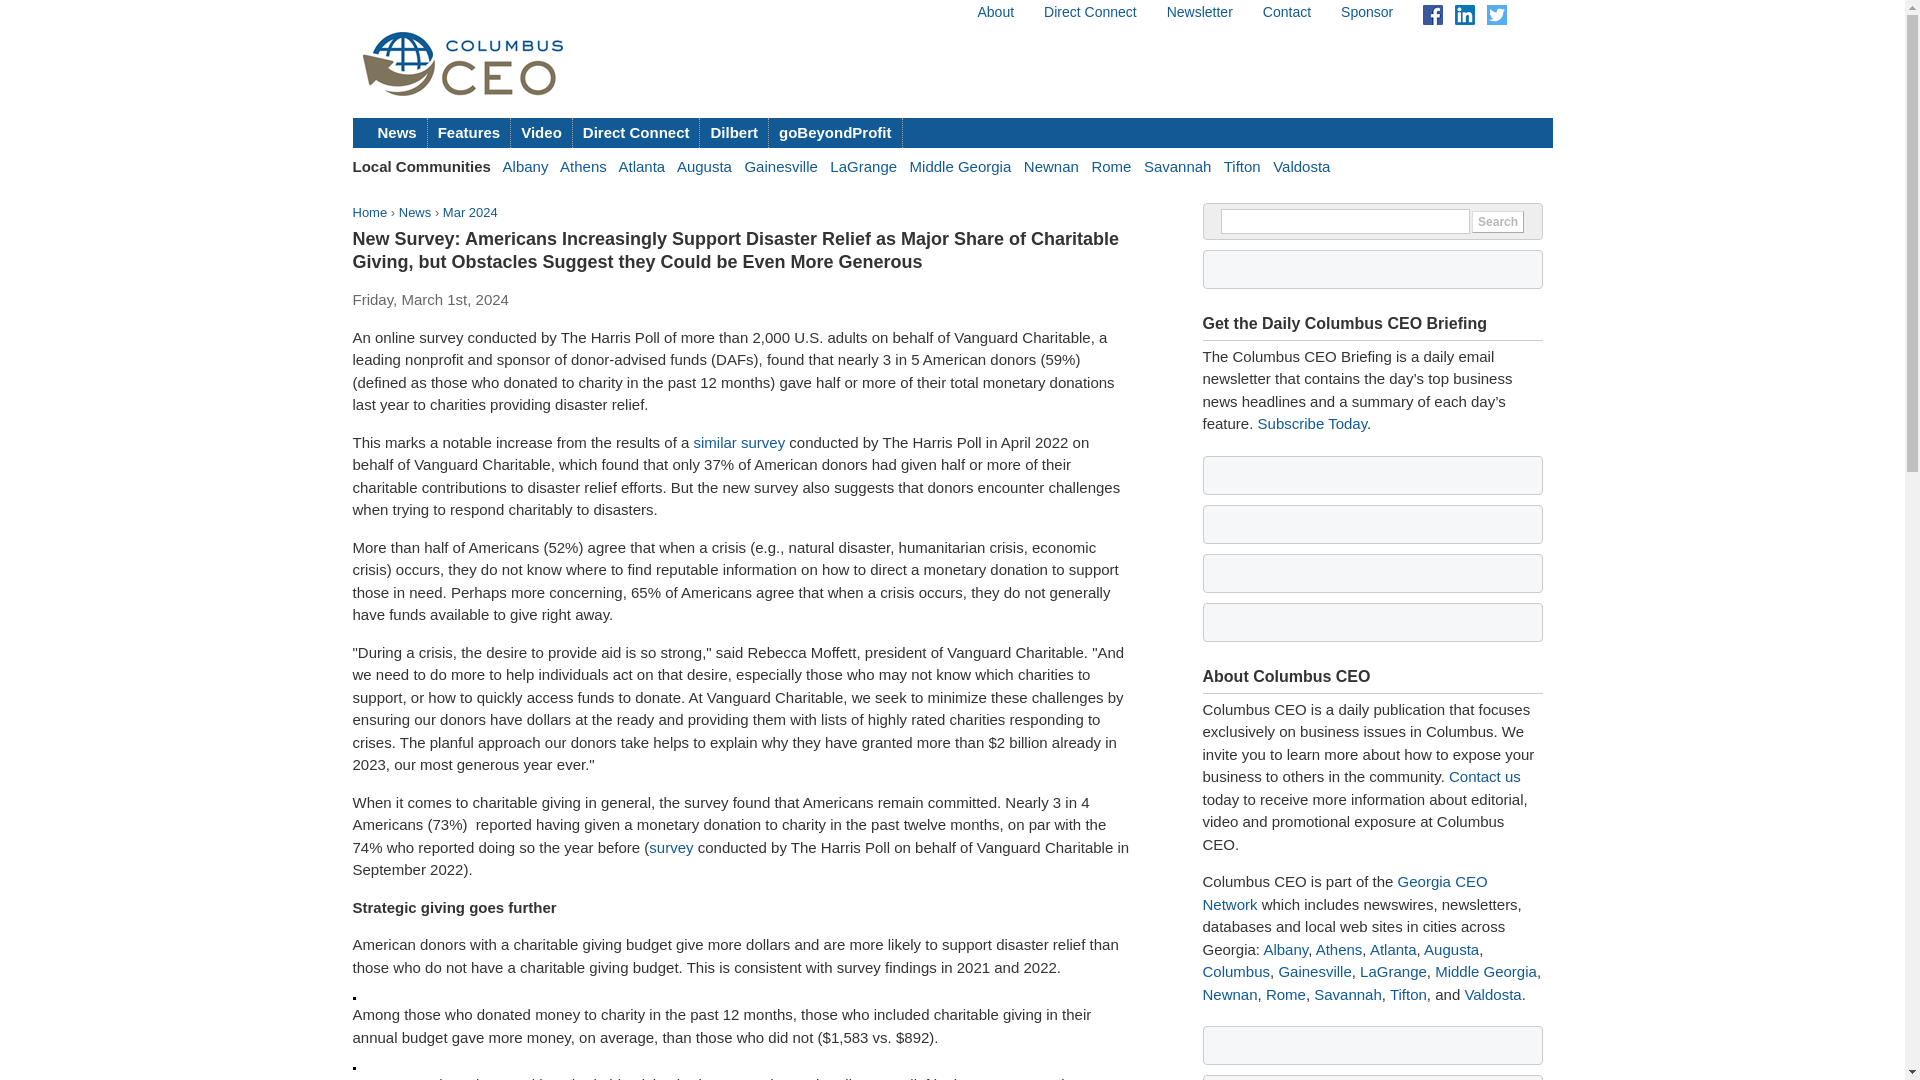 The height and width of the screenshot is (1080, 1920). Describe the element at coordinates (836, 132) in the screenshot. I see `goBeyondProfit` at that location.